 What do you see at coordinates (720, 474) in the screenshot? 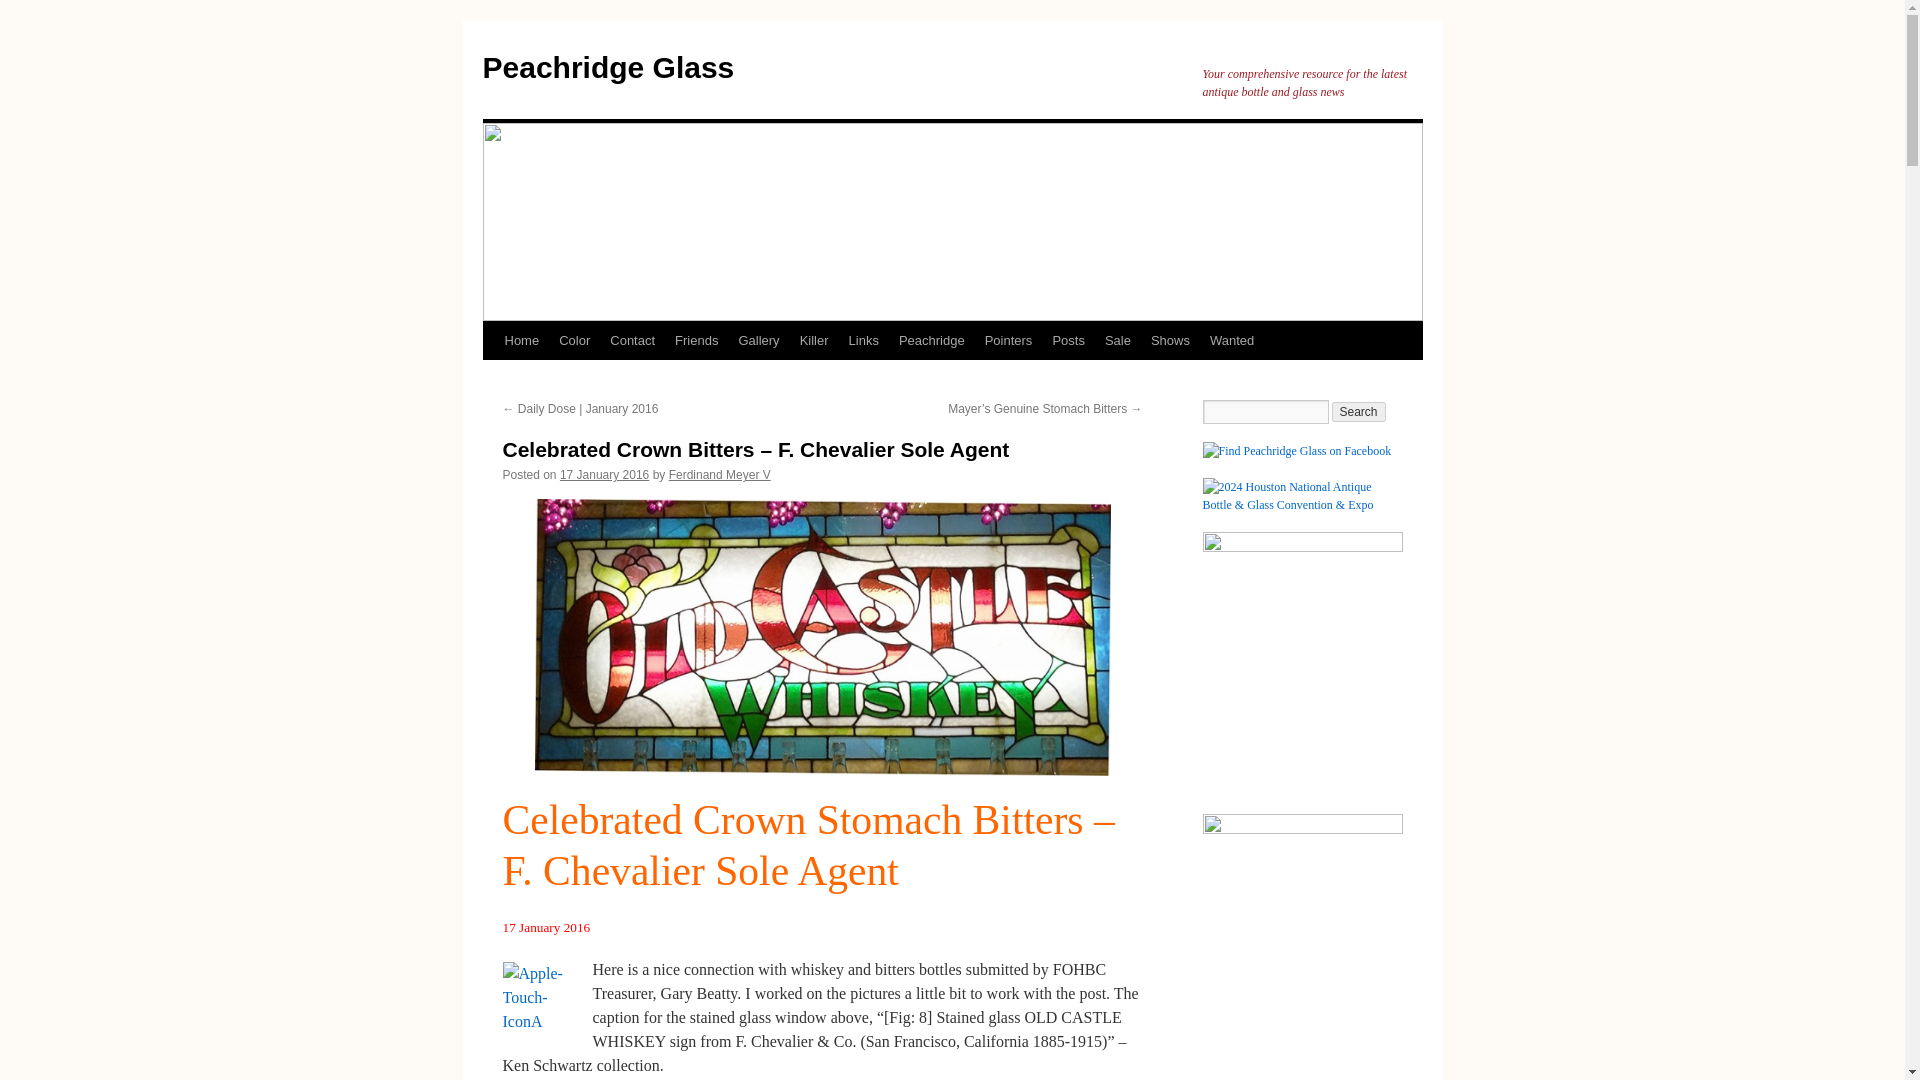
I see `Ferdinand Meyer V` at bounding box center [720, 474].